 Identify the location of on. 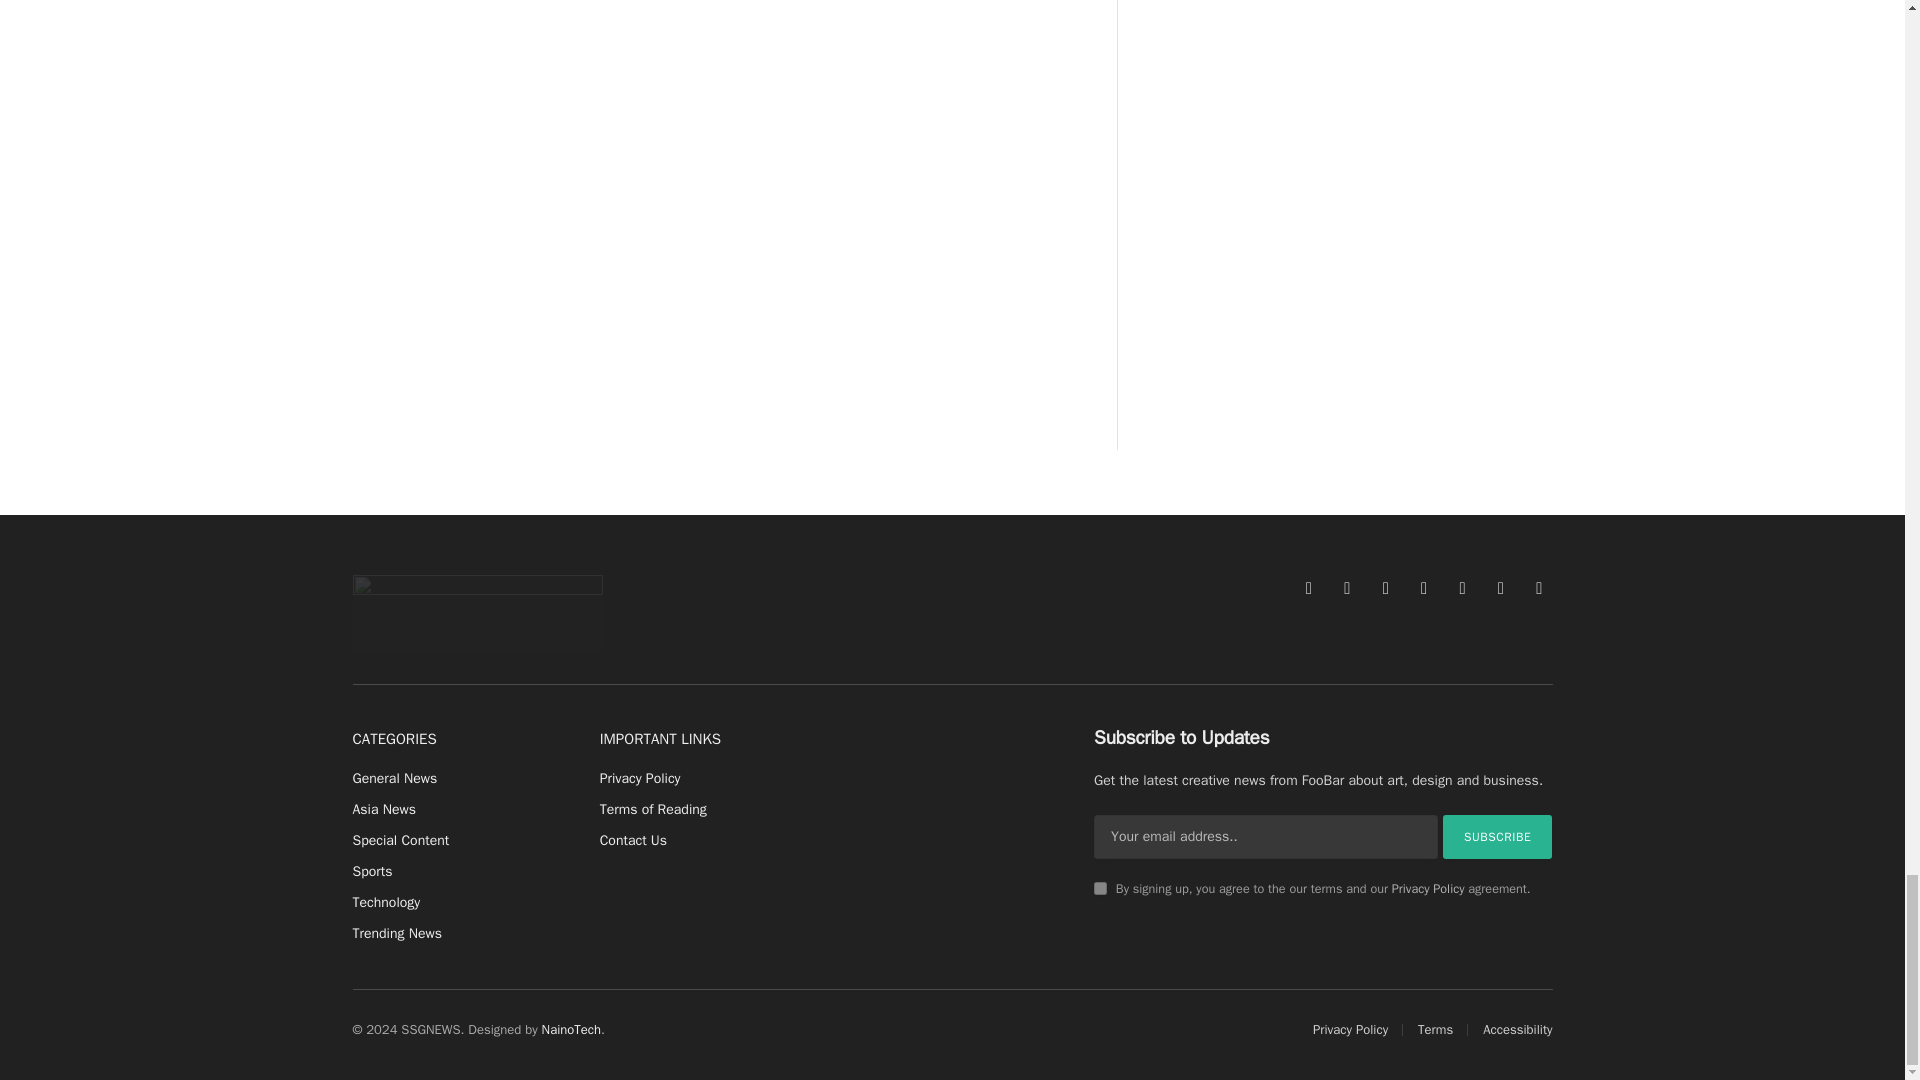
(1100, 888).